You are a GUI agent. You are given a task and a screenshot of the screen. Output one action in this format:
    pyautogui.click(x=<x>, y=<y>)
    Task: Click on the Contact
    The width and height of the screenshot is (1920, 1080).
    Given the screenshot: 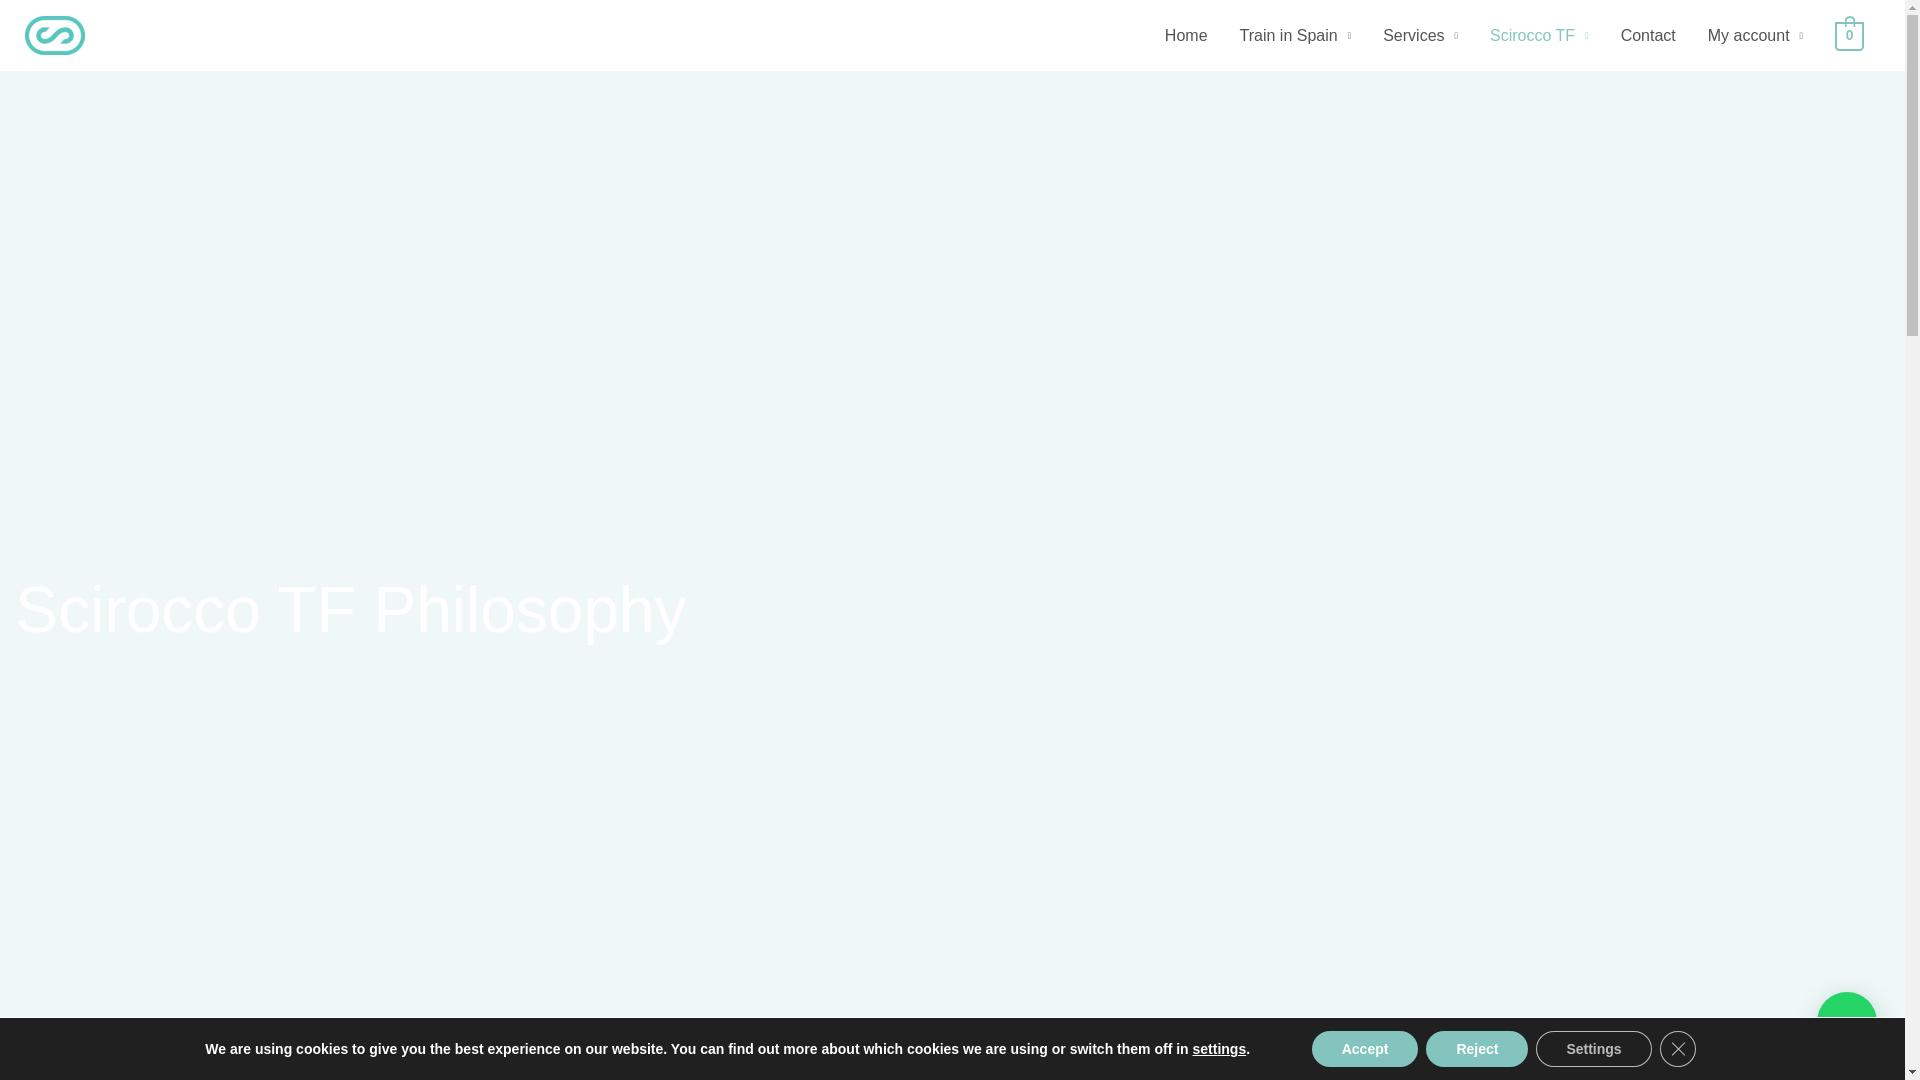 What is the action you would take?
    pyautogui.click(x=1648, y=36)
    